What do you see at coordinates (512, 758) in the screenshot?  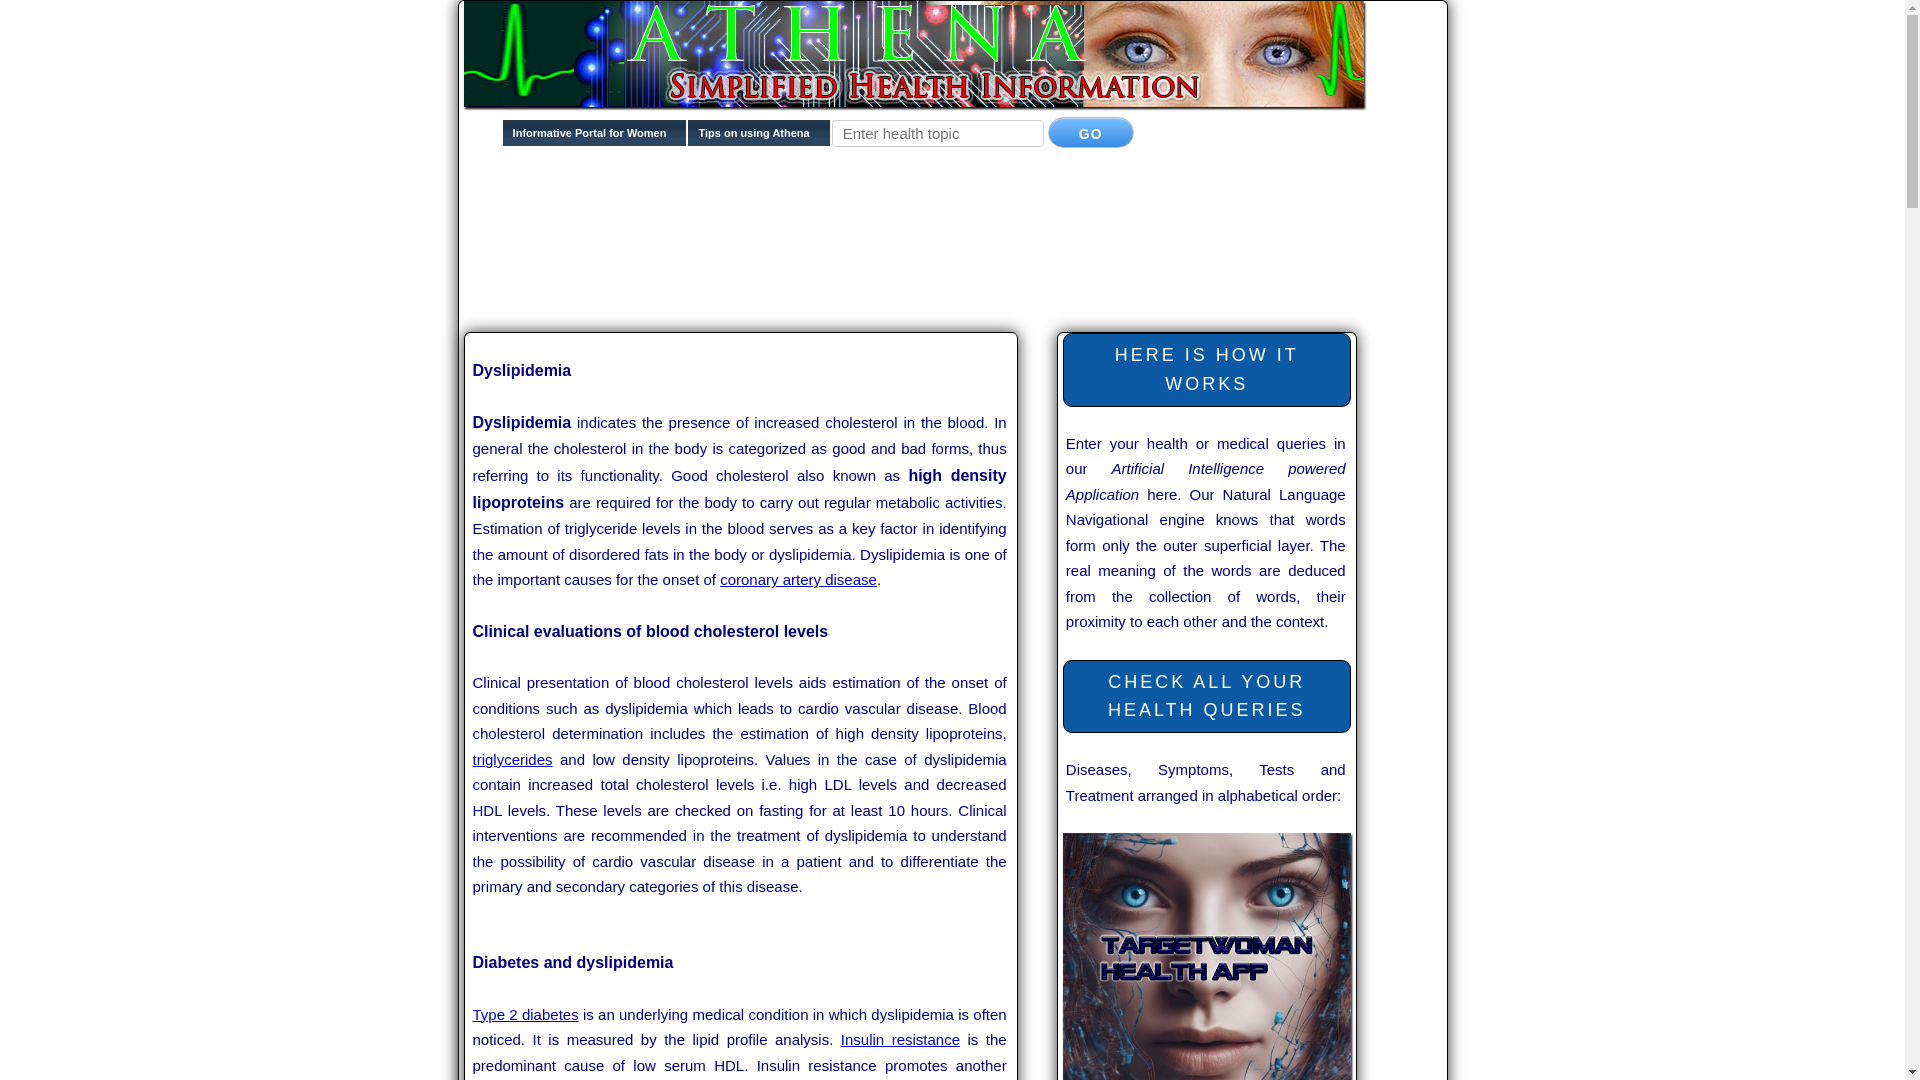 I see `triglycerides` at bounding box center [512, 758].